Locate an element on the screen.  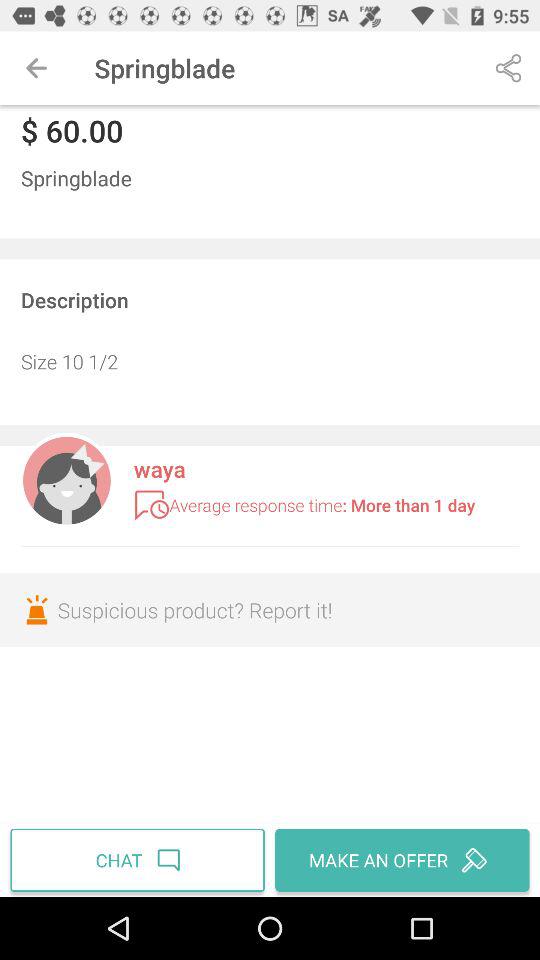
click icon above $ 60.00 icon is located at coordinates (36, 68).